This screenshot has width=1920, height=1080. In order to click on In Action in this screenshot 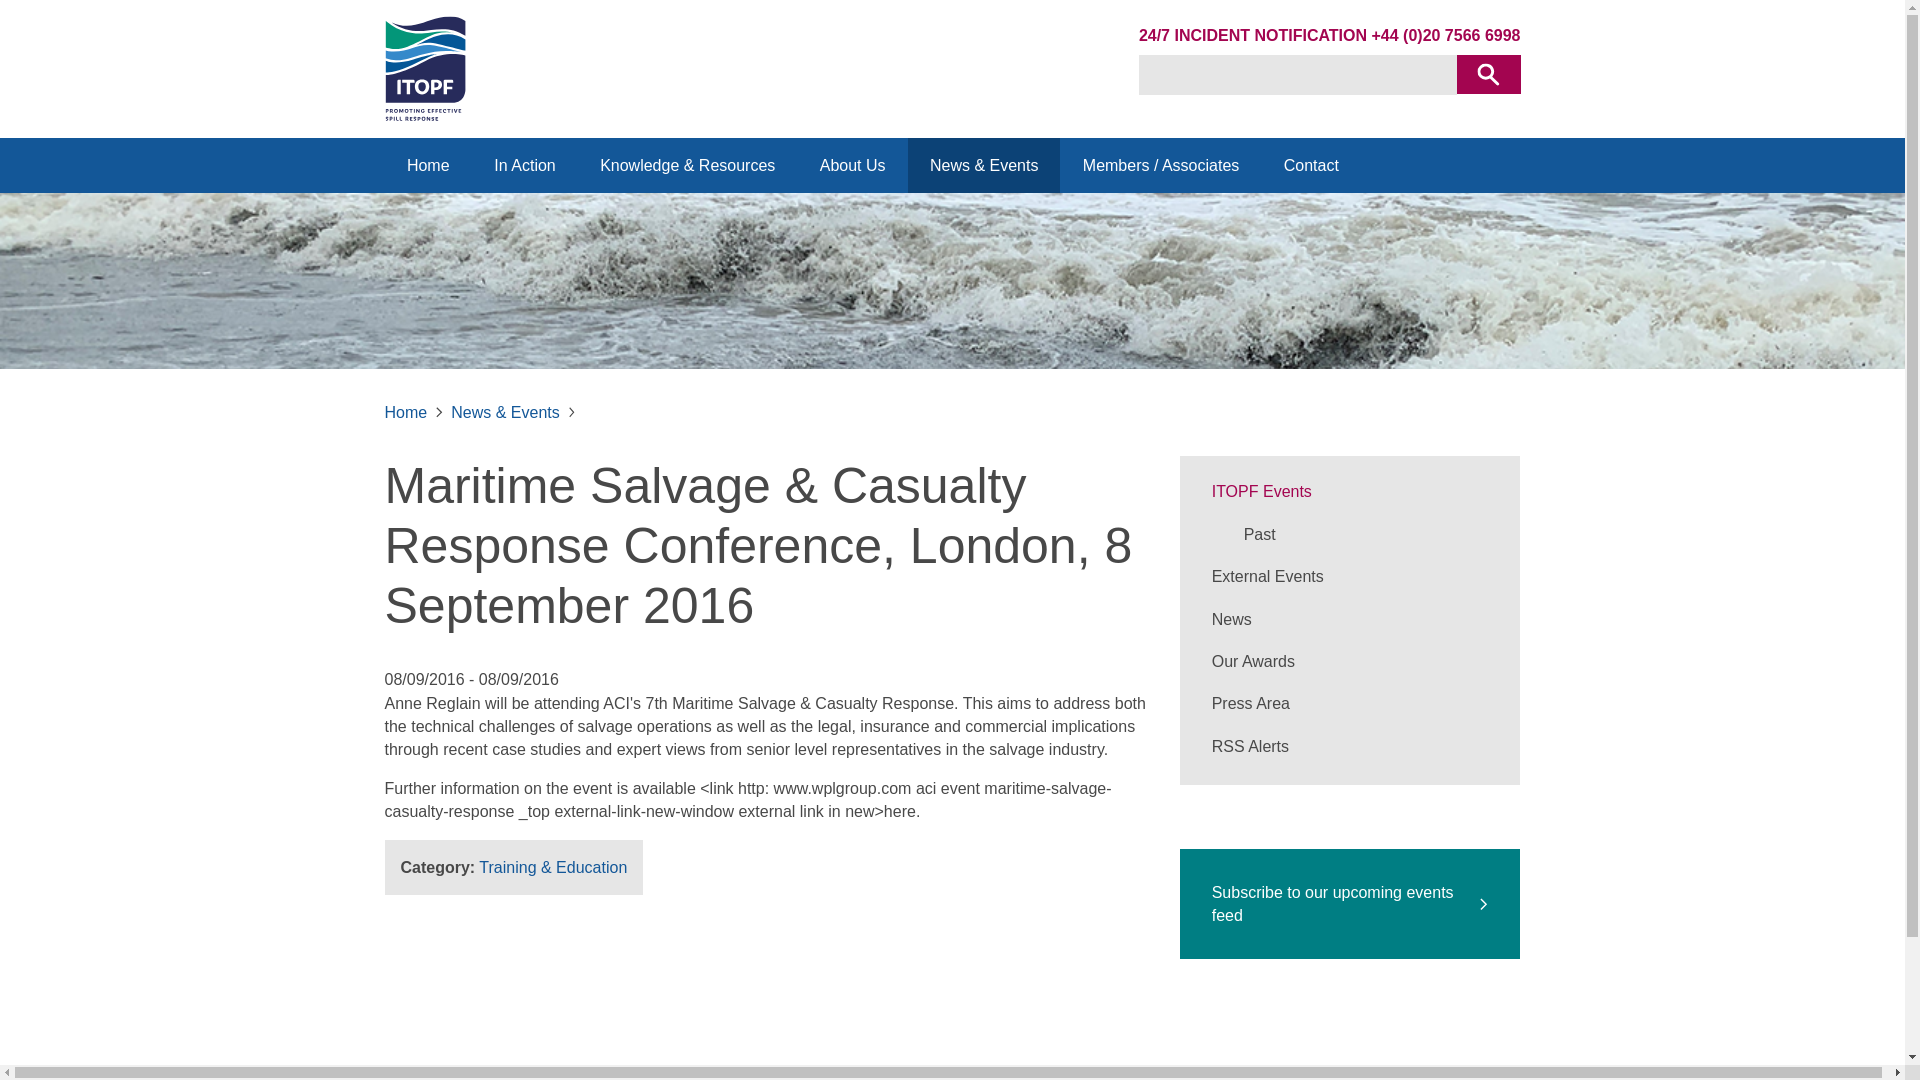, I will do `click(524, 166)`.